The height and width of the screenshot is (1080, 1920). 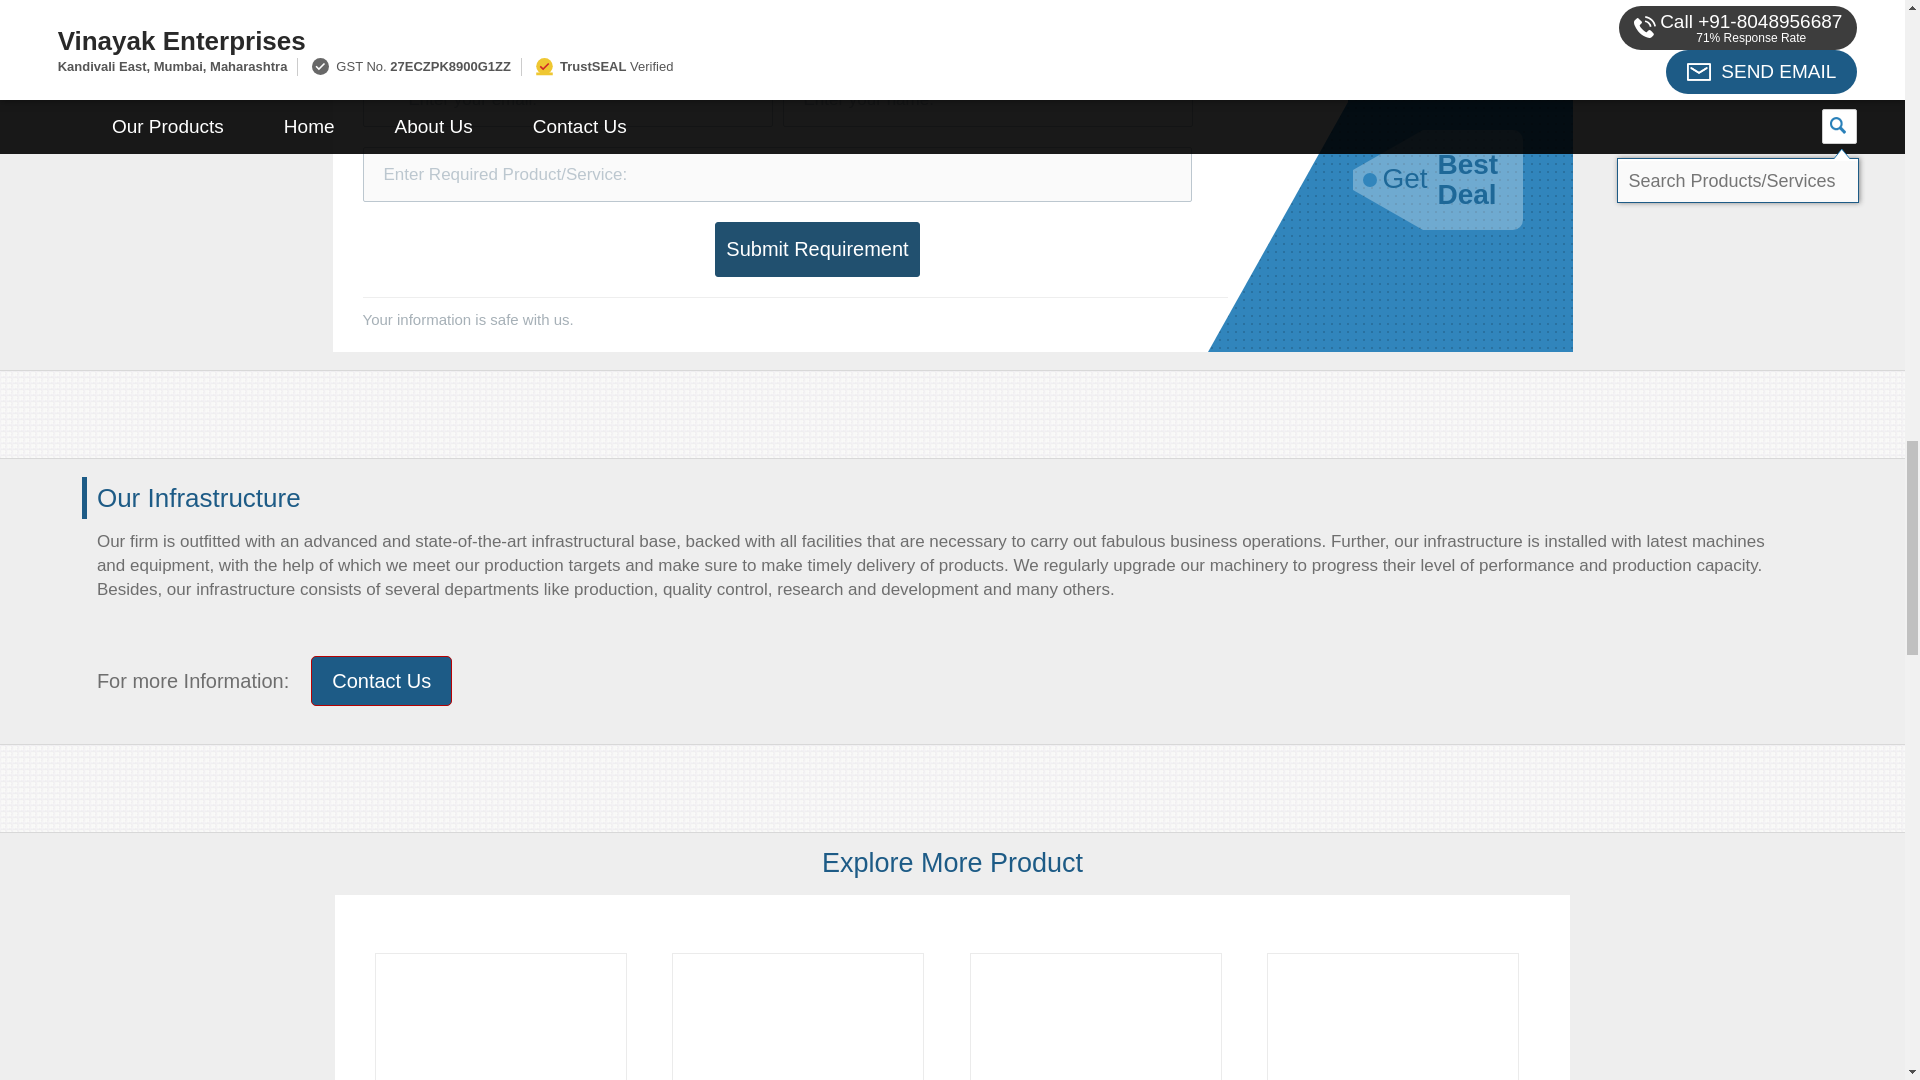 What do you see at coordinates (798, 1016) in the screenshot?
I see `Aluminum Venetian Blind` at bounding box center [798, 1016].